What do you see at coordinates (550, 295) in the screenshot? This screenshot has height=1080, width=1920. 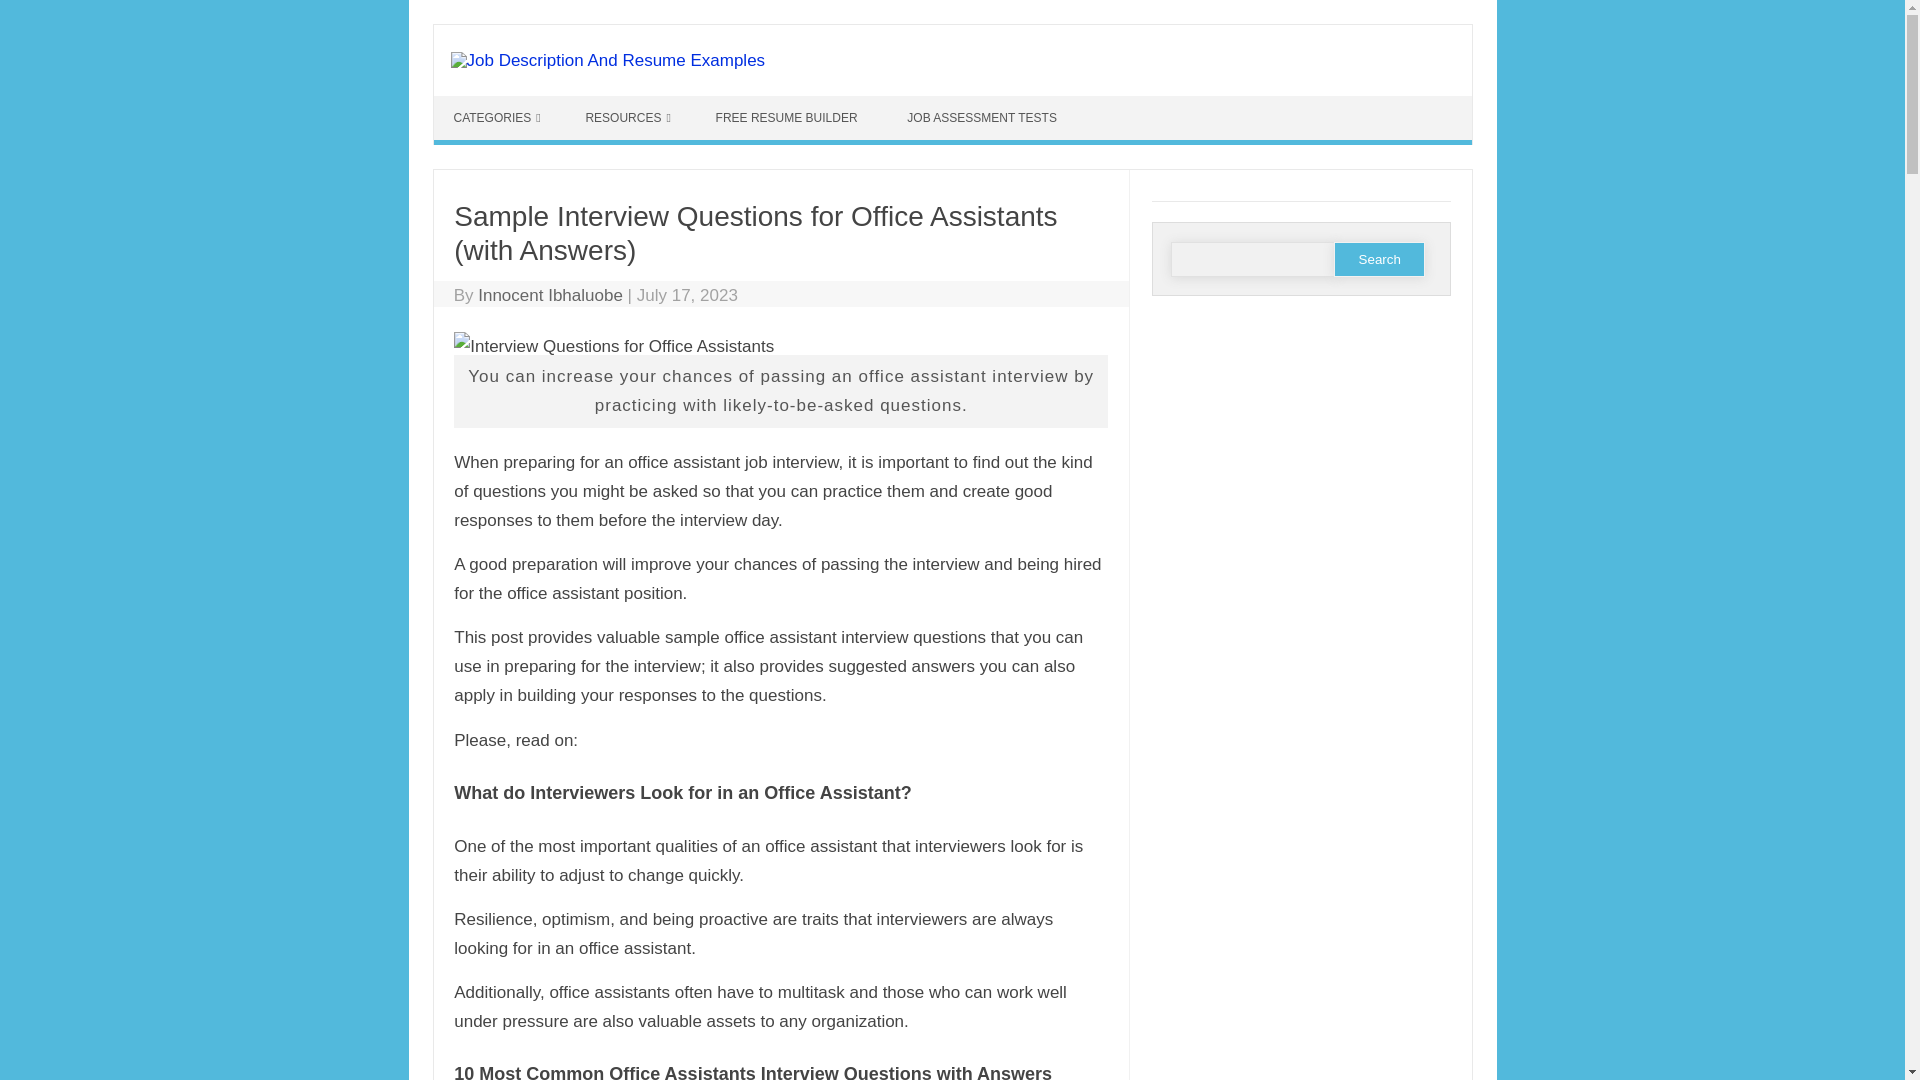 I see `Posts by Innocent Ibhaluobe` at bounding box center [550, 295].